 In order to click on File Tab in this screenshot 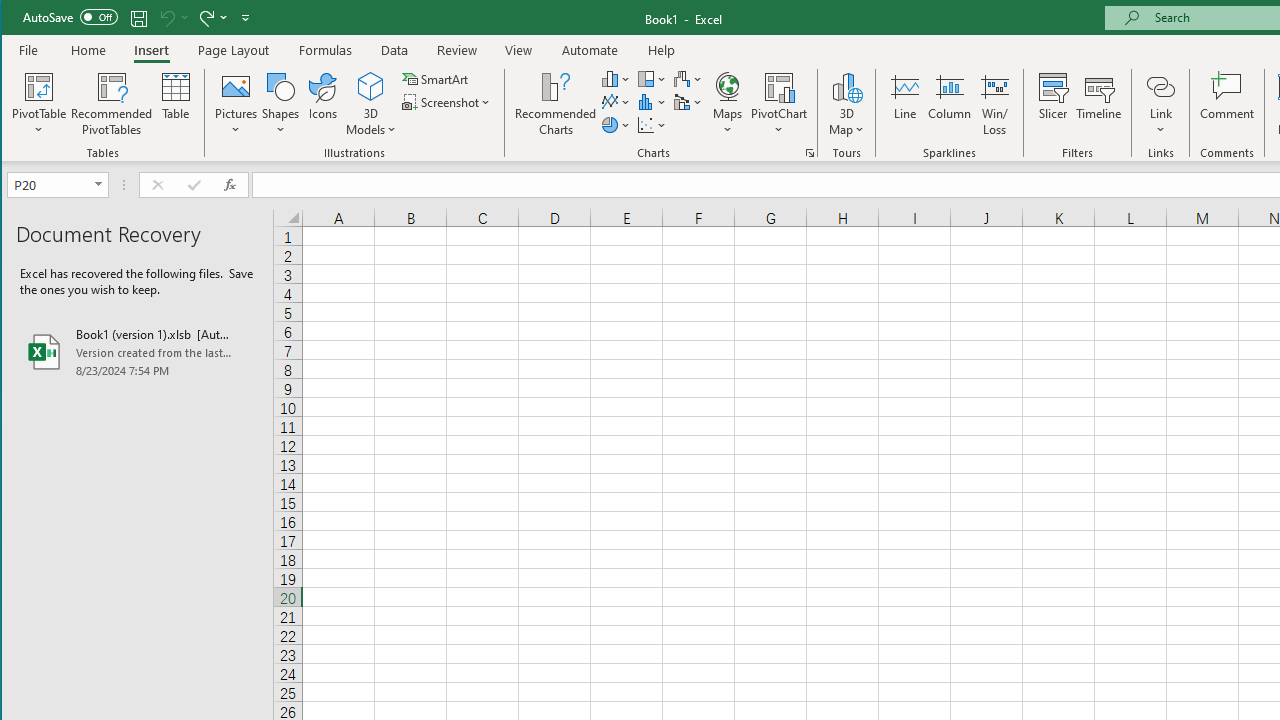, I will do `click(29, 50)`.